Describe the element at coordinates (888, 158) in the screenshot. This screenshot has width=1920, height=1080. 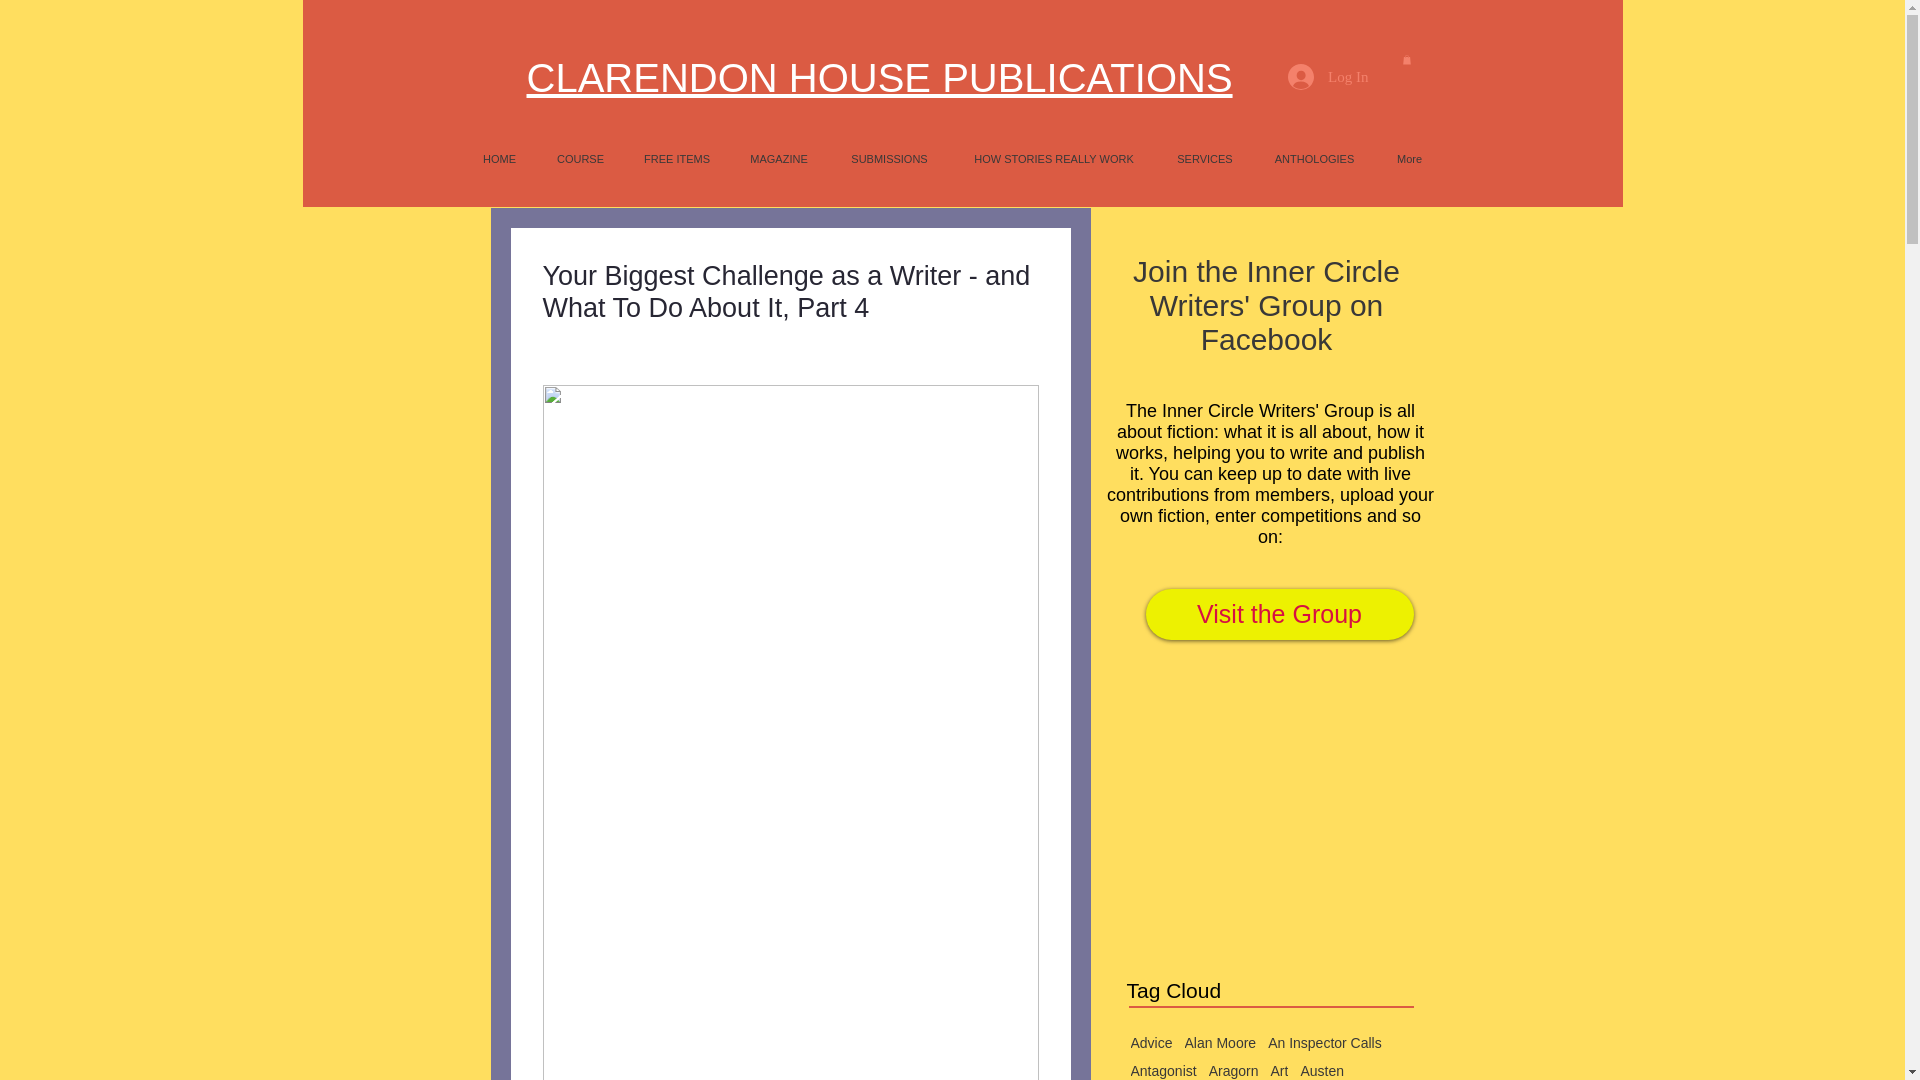
I see `SUBMISSIONS` at that location.